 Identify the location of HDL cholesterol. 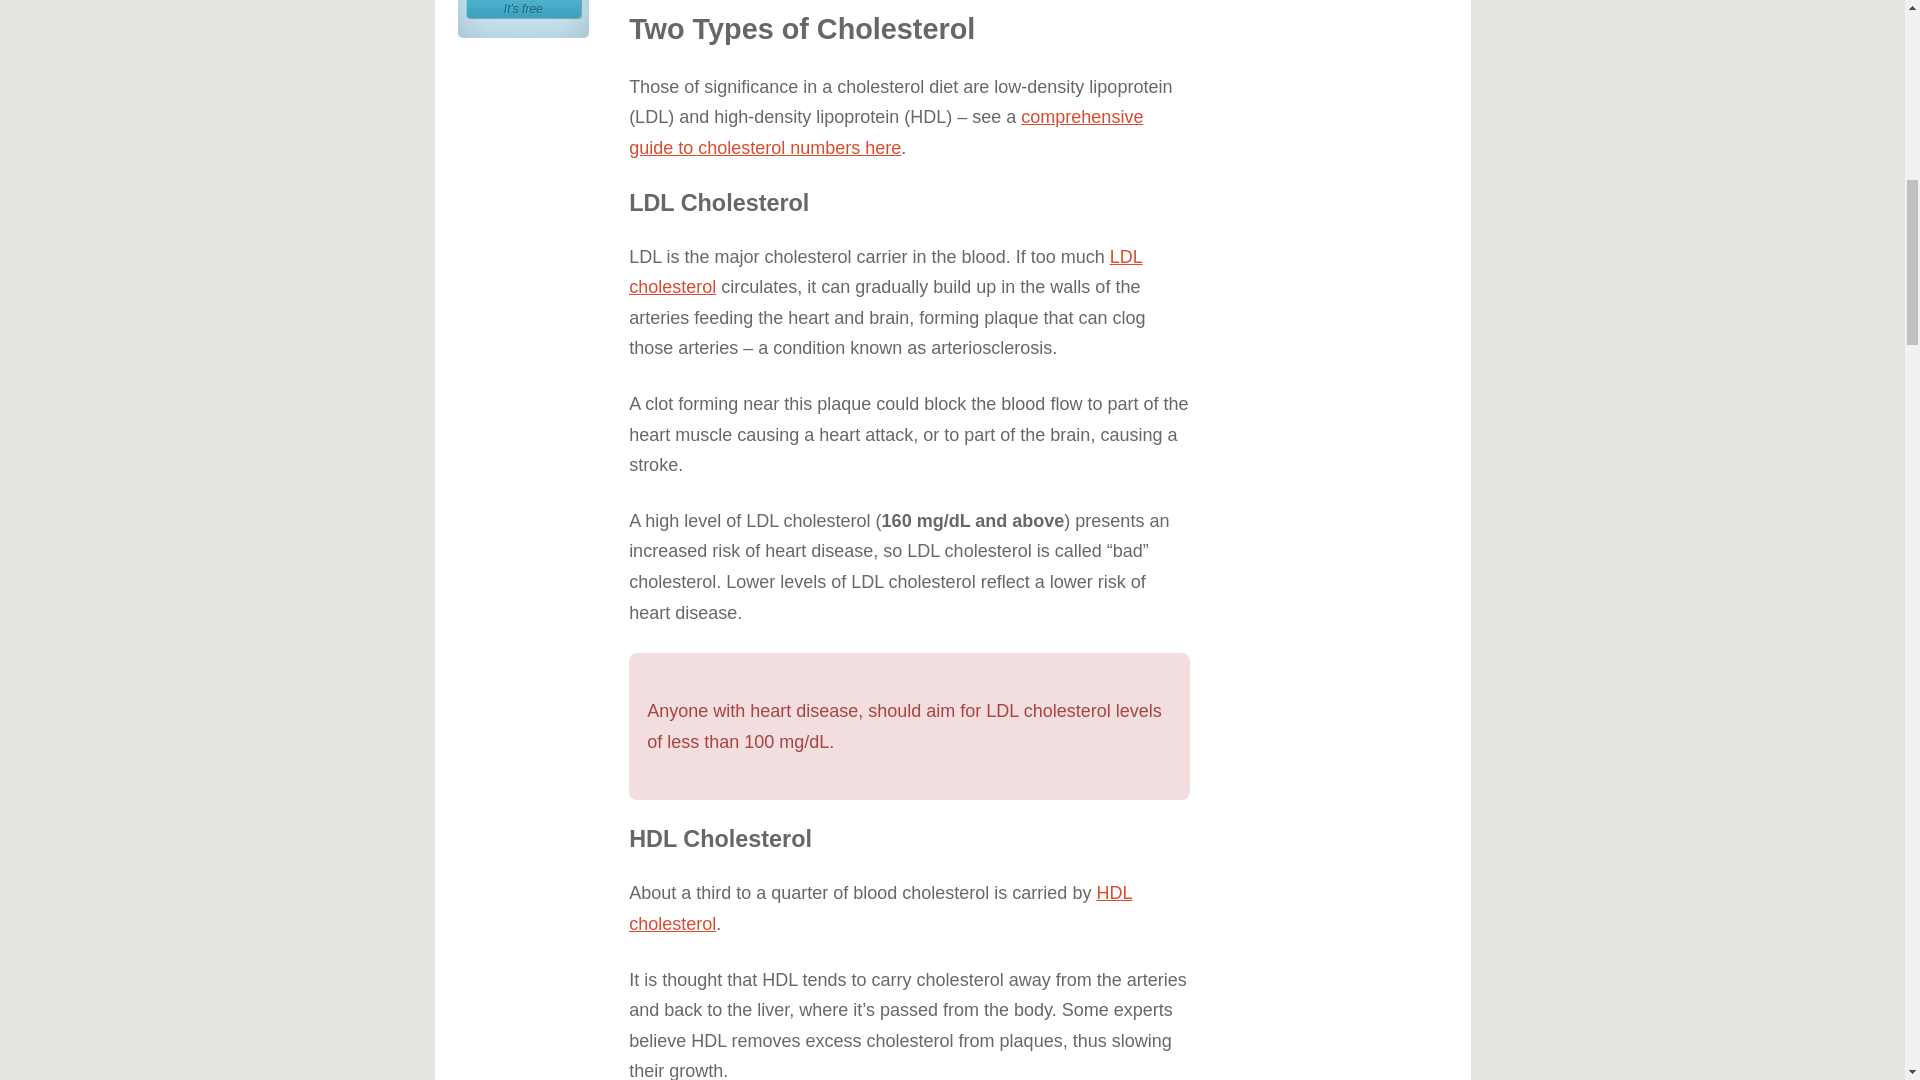
(886, 132).